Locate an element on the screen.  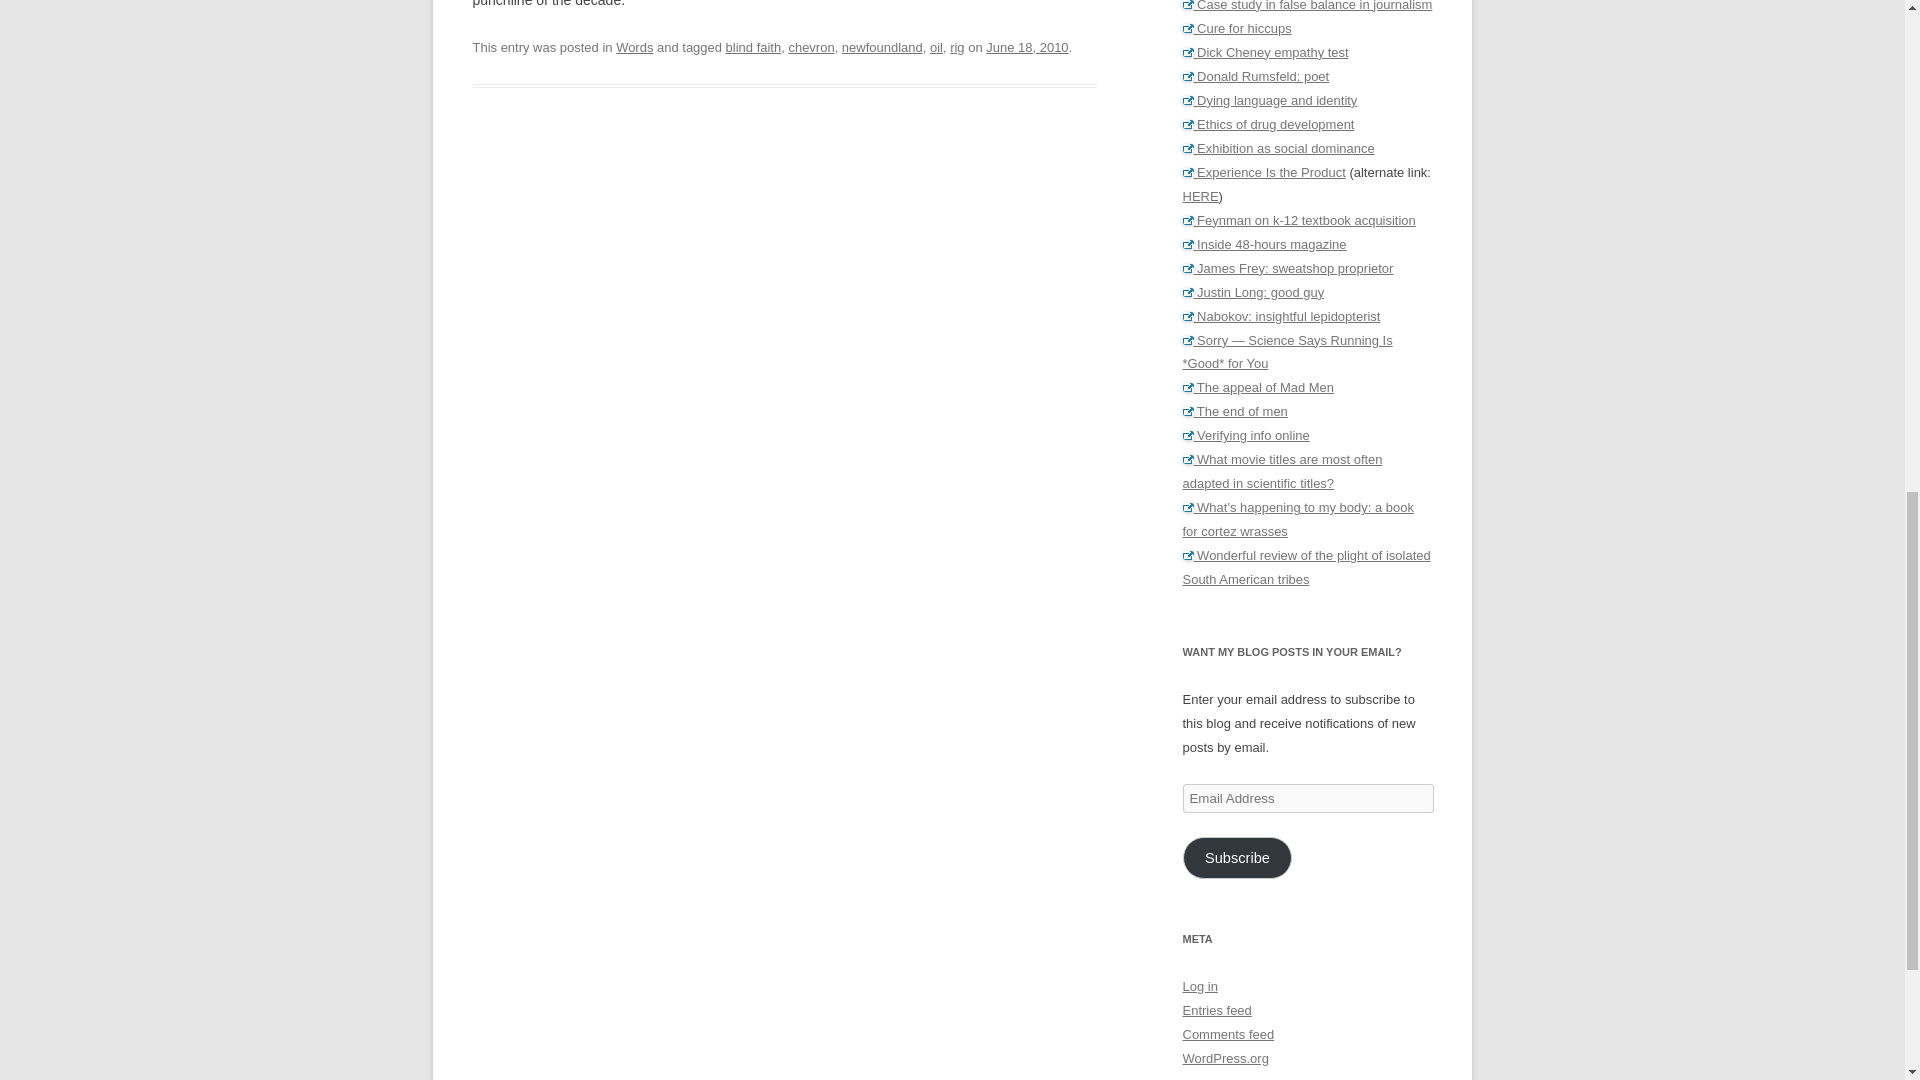
HERE is located at coordinates (1200, 196).